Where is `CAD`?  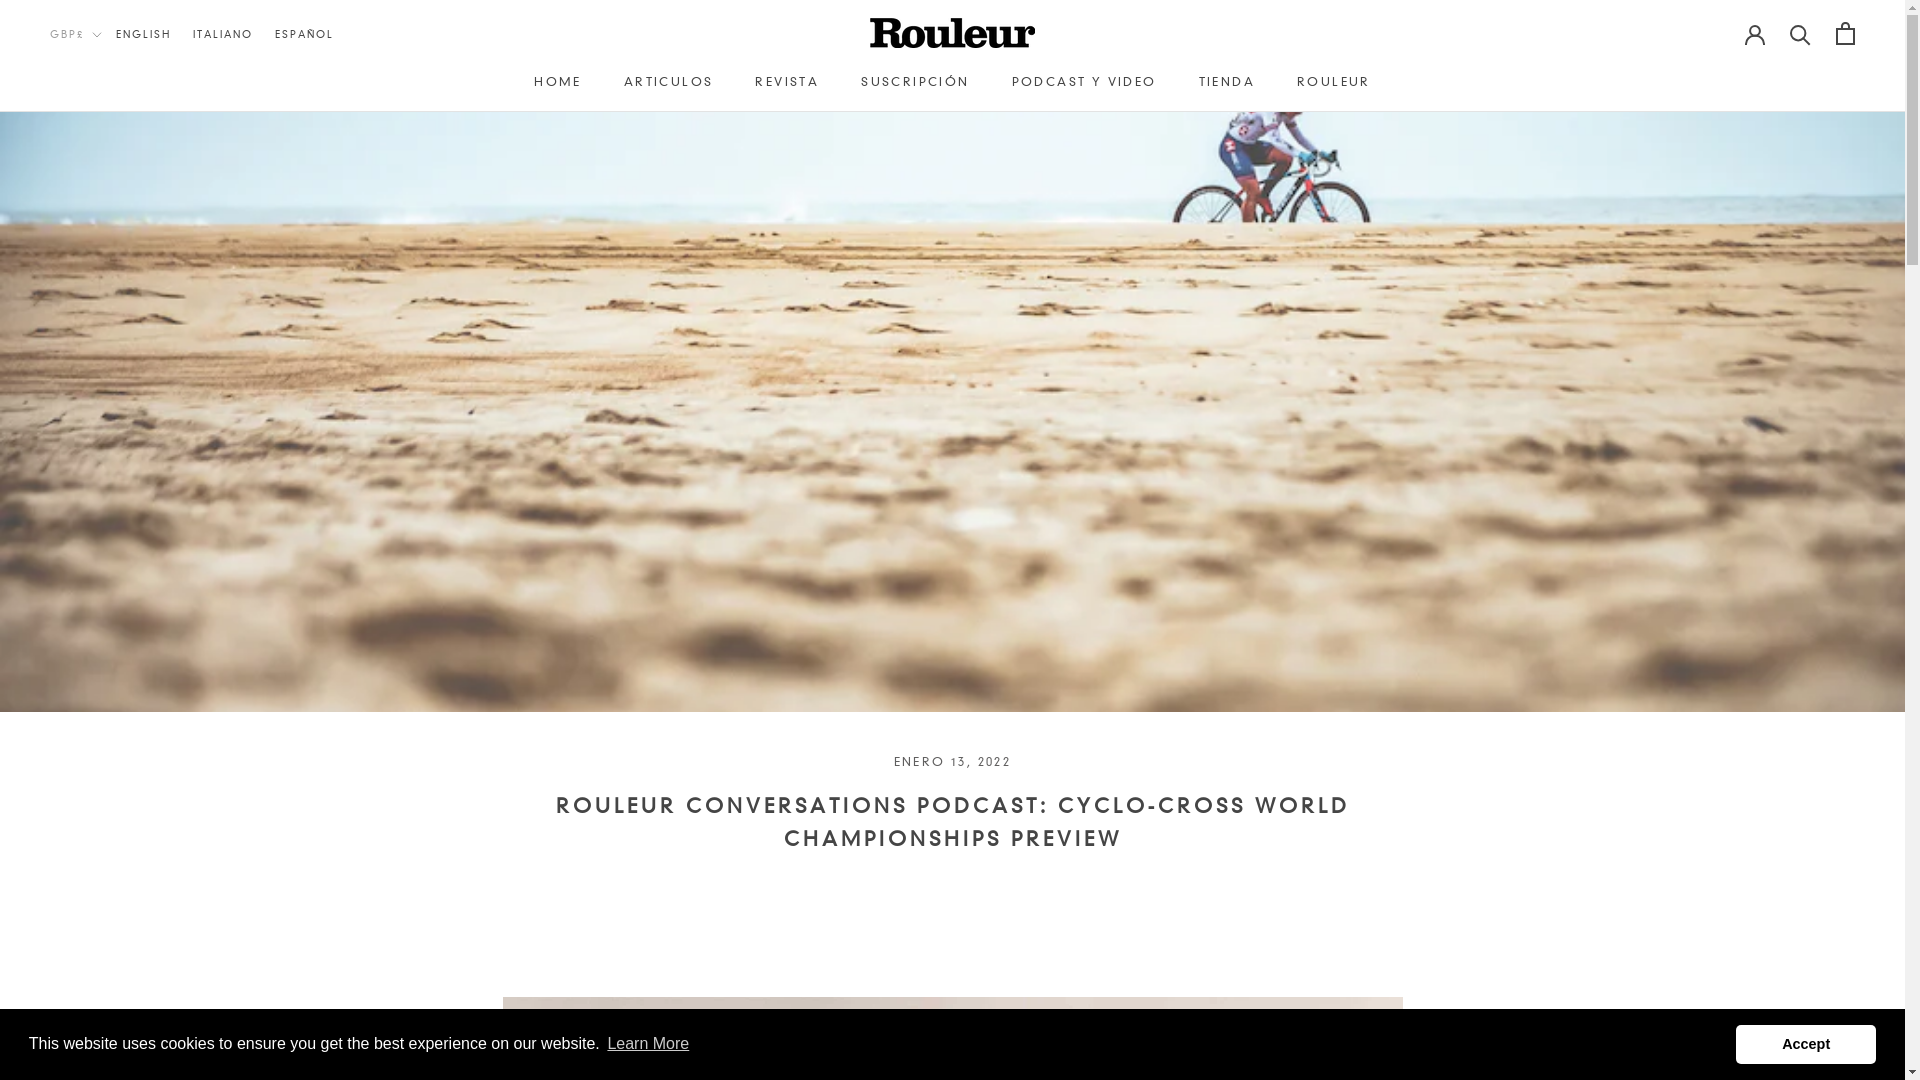 CAD is located at coordinates (114, 554).